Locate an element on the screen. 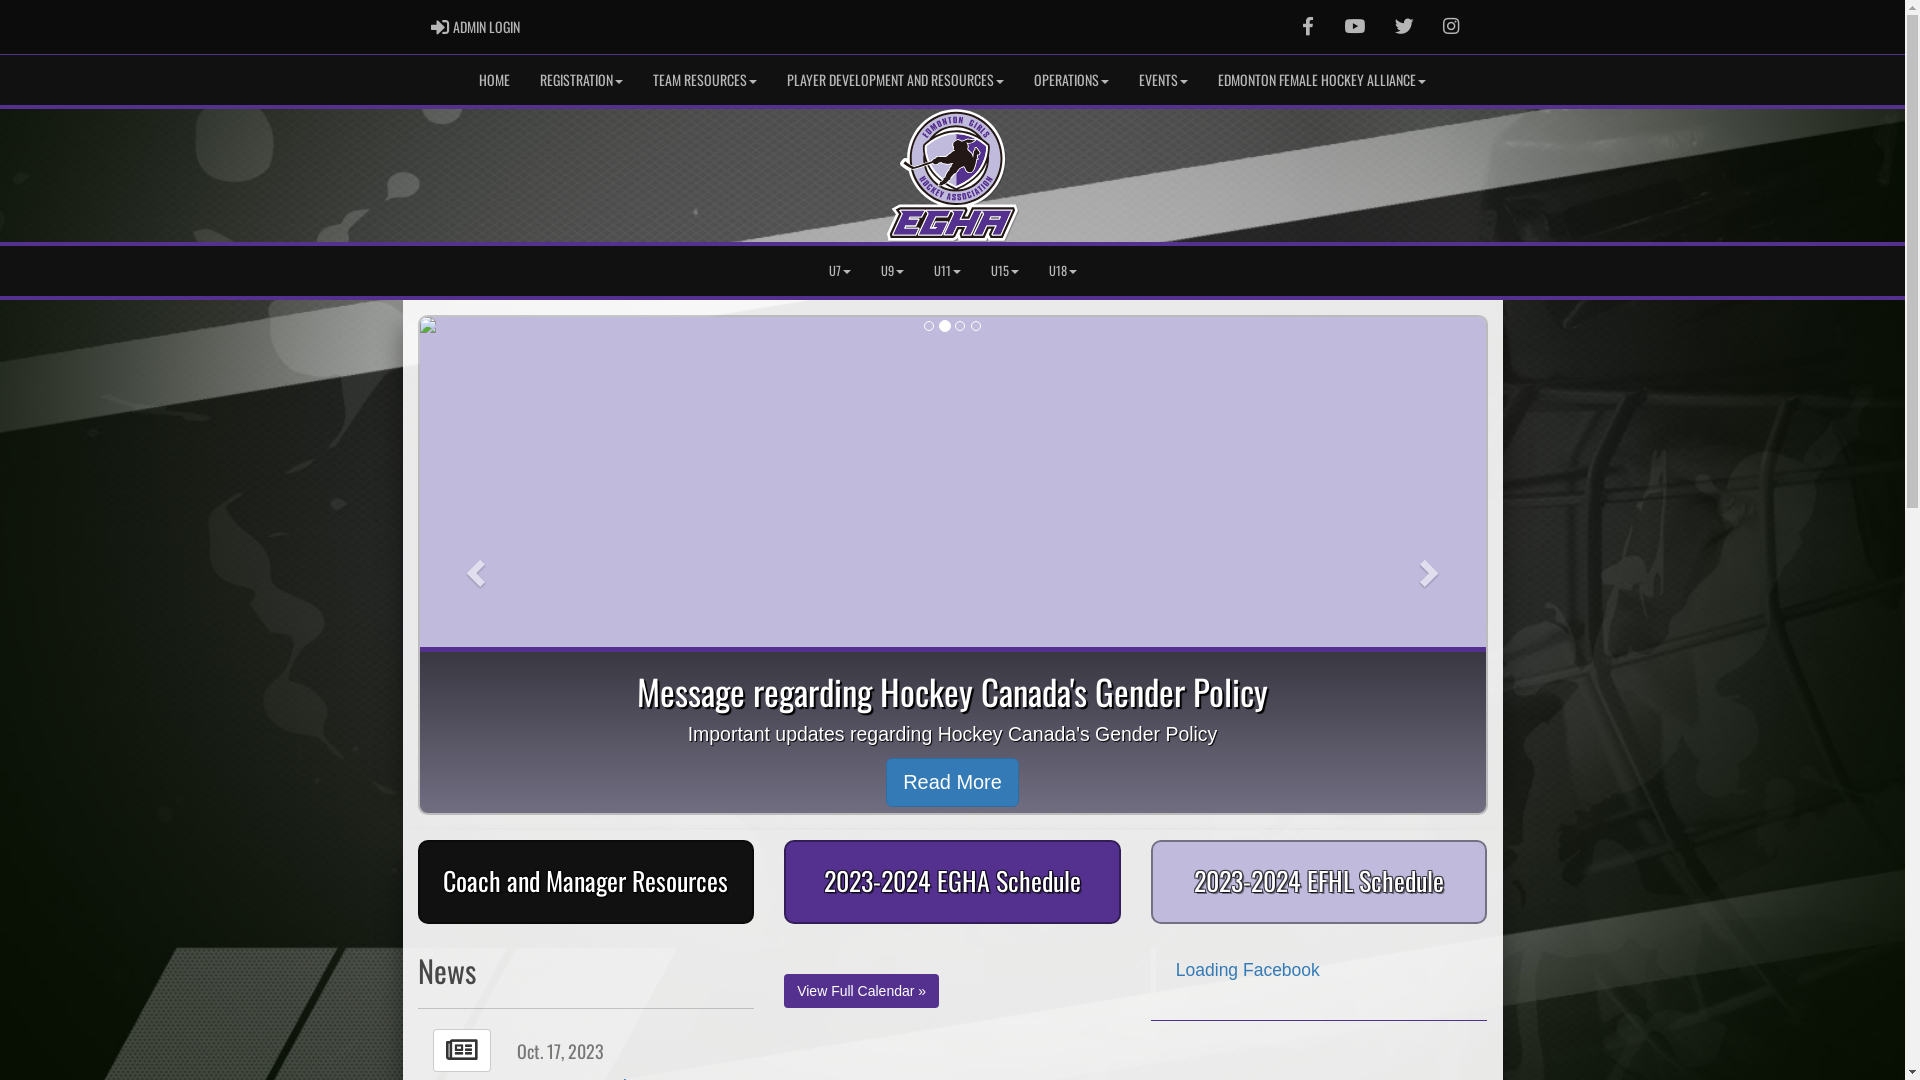 The image size is (1920, 1080). Next is located at coordinates (1432, 566).